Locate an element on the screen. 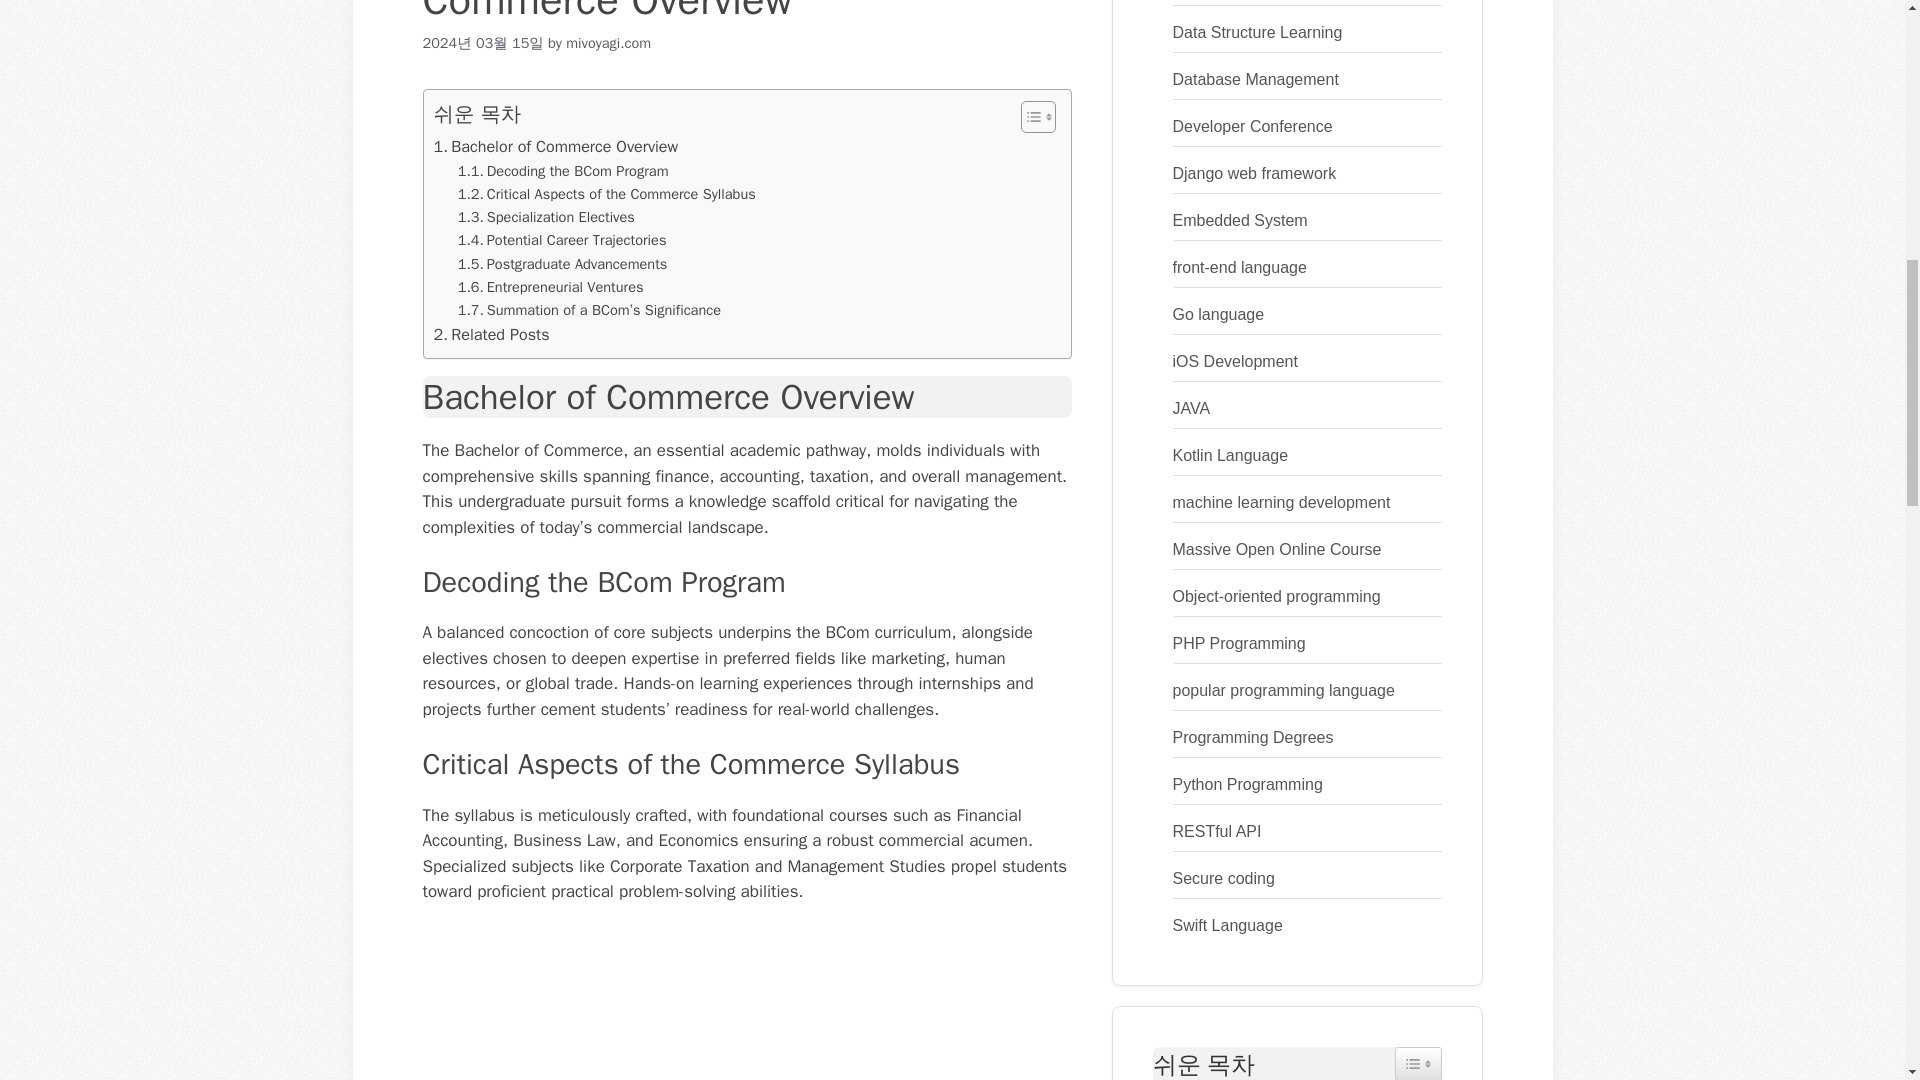  Potential Career Trajectories is located at coordinates (562, 240).